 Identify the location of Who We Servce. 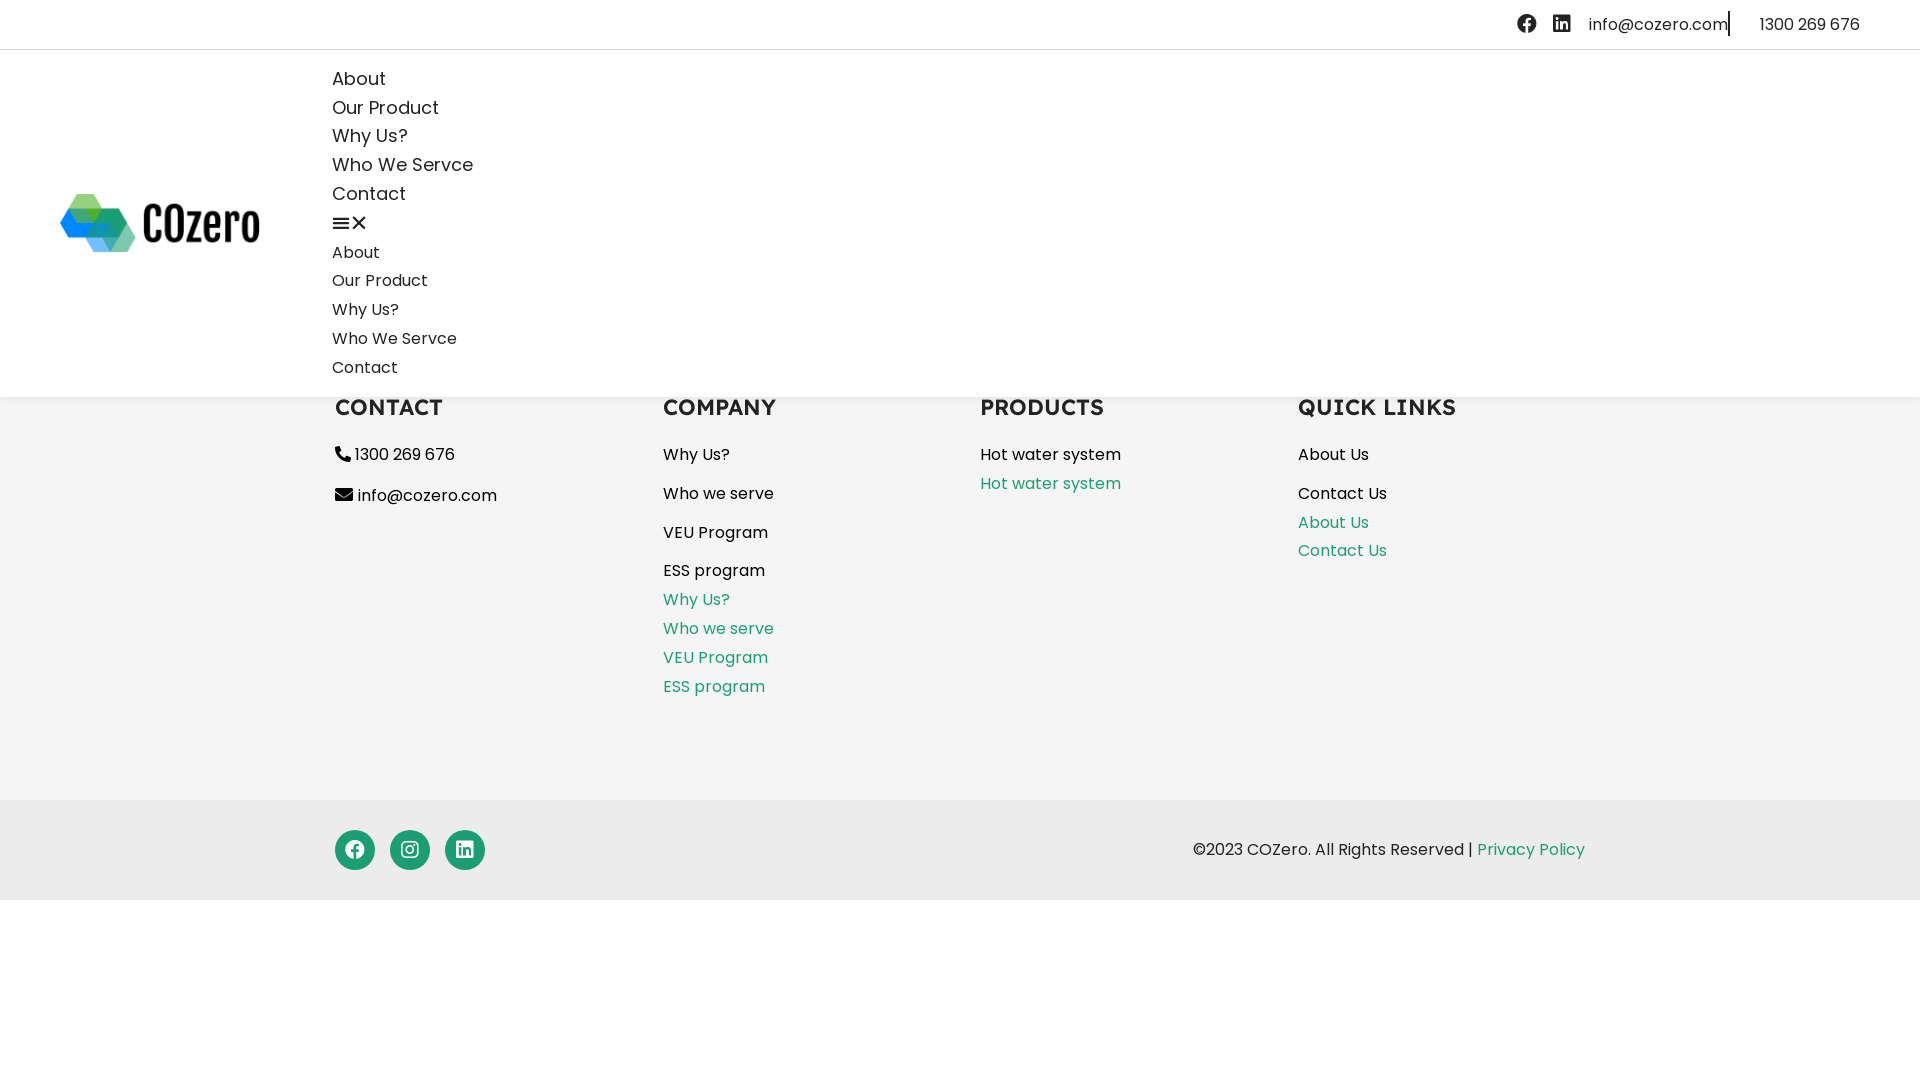
(394, 338).